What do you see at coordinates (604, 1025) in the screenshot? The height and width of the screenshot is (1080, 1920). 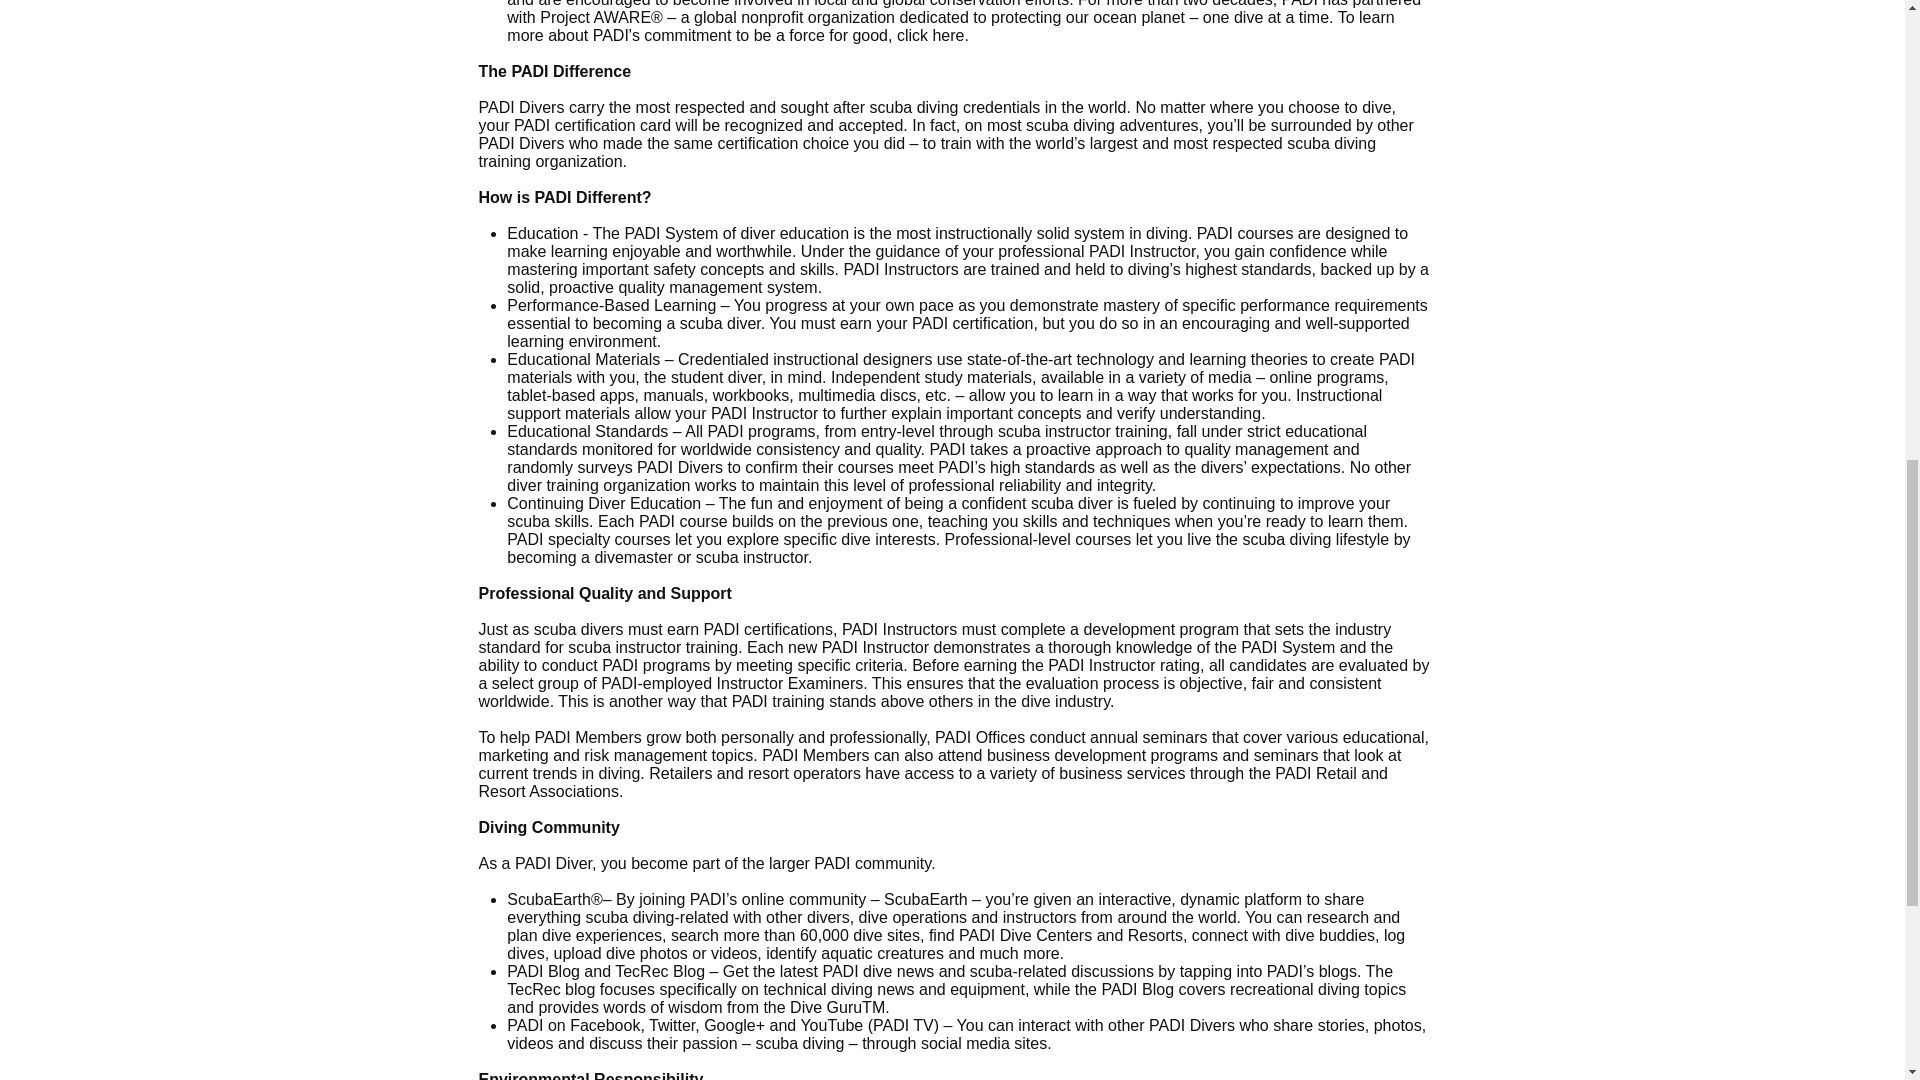 I see `Facebook` at bounding box center [604, 1025].